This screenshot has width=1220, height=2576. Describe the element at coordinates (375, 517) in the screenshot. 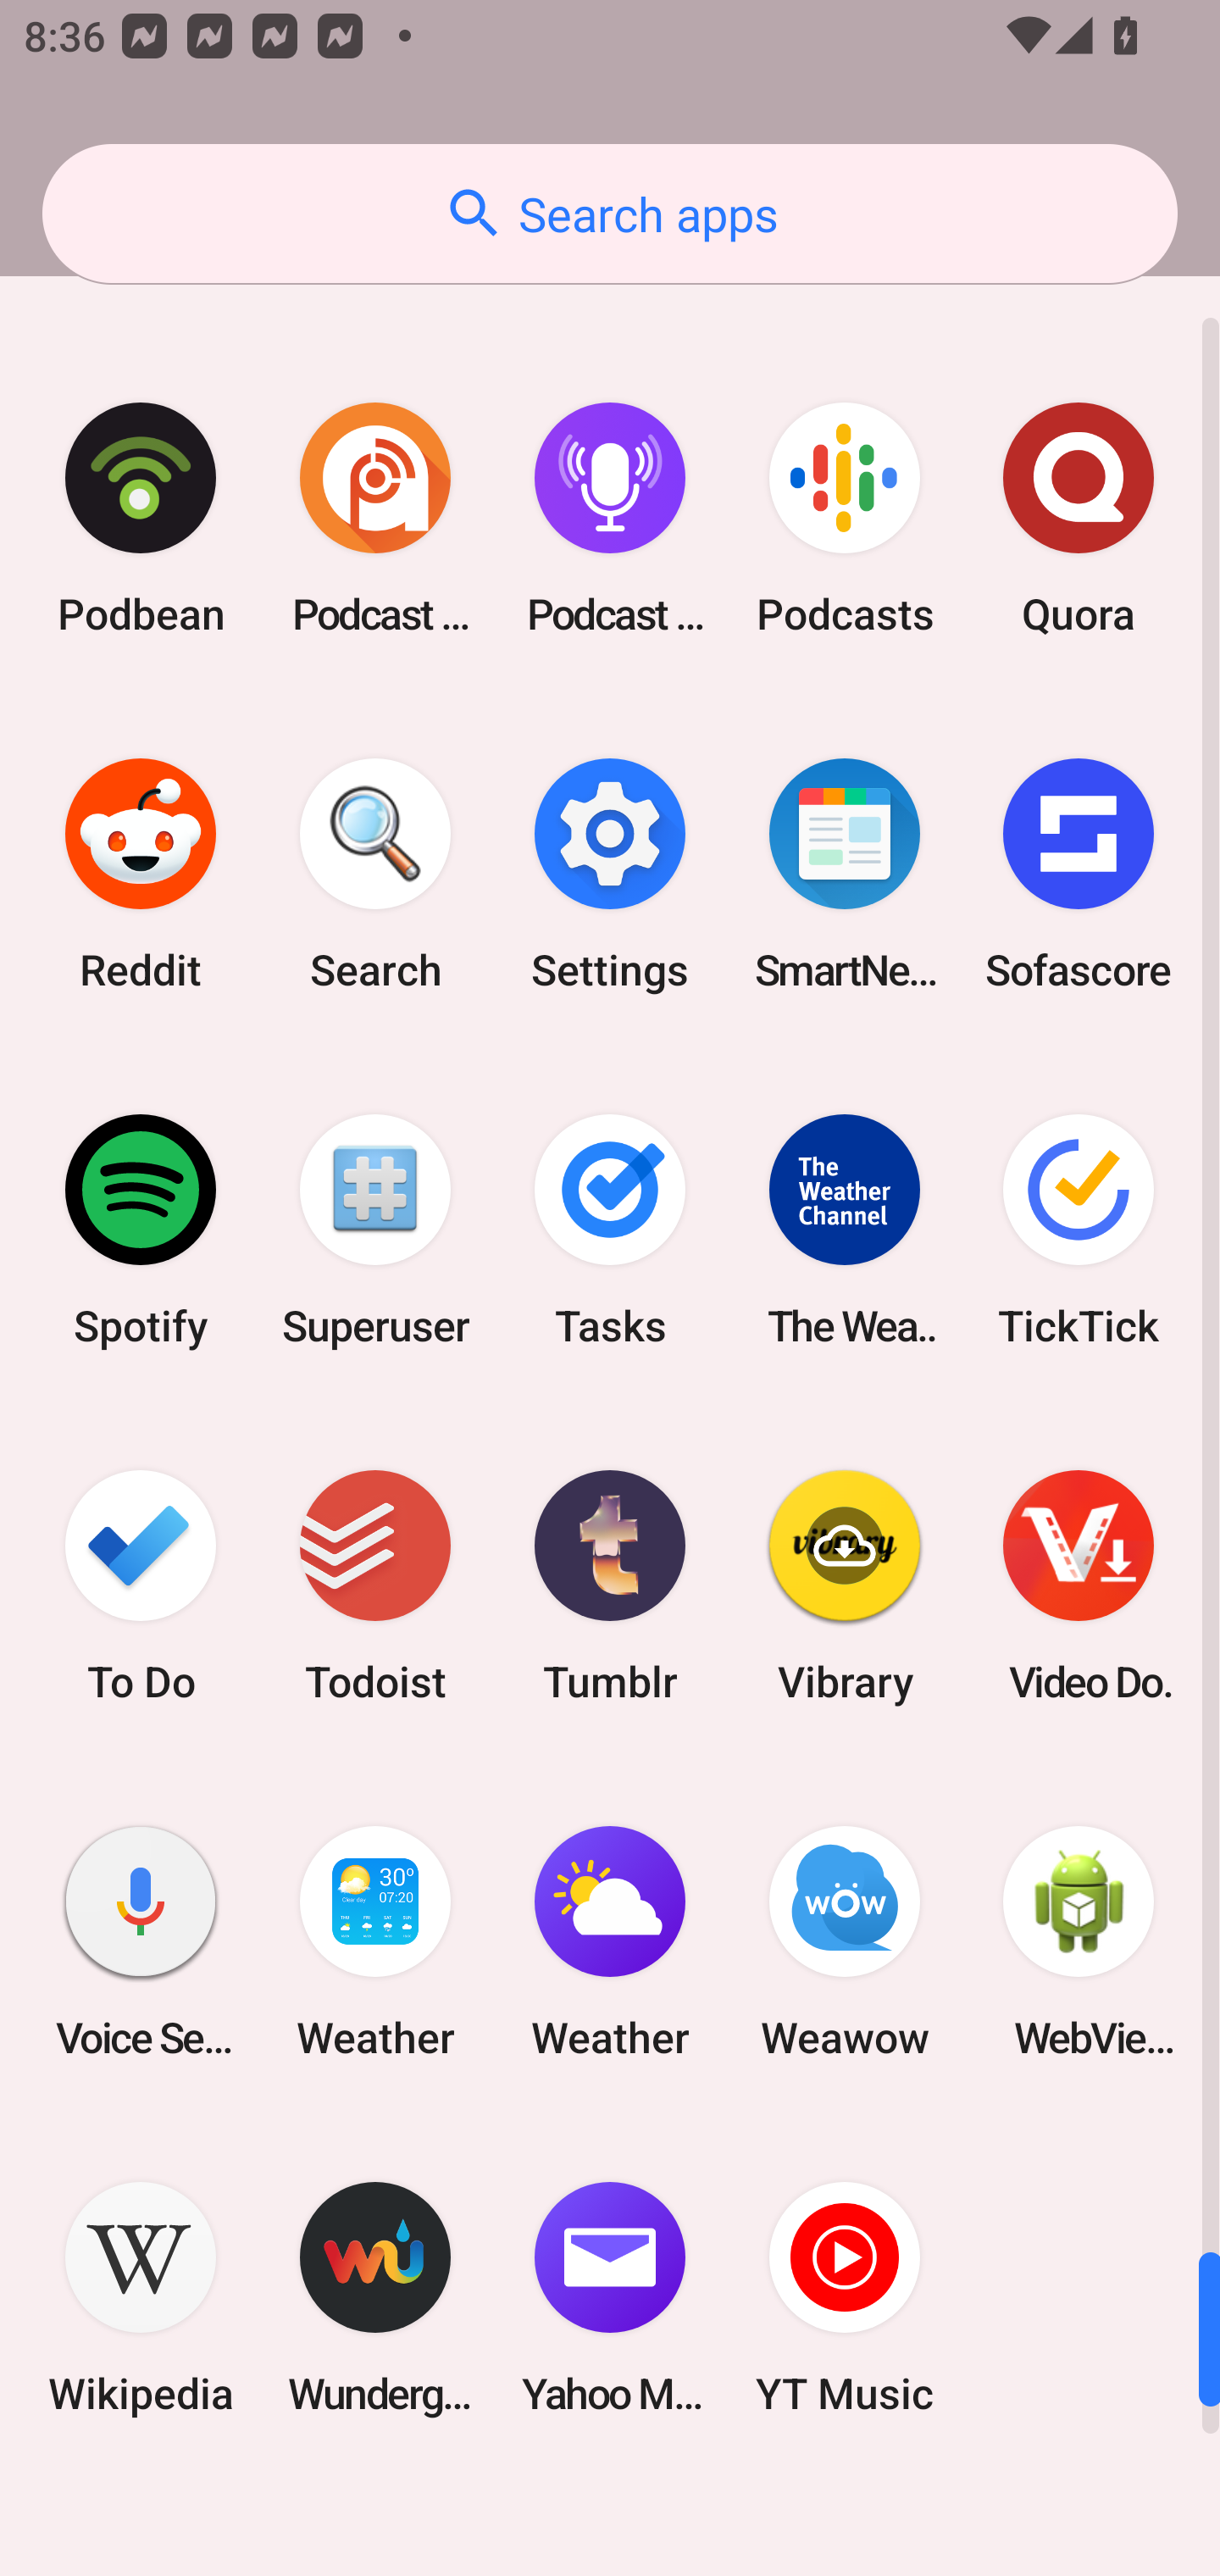

I see `Podcast Addict` at that location.